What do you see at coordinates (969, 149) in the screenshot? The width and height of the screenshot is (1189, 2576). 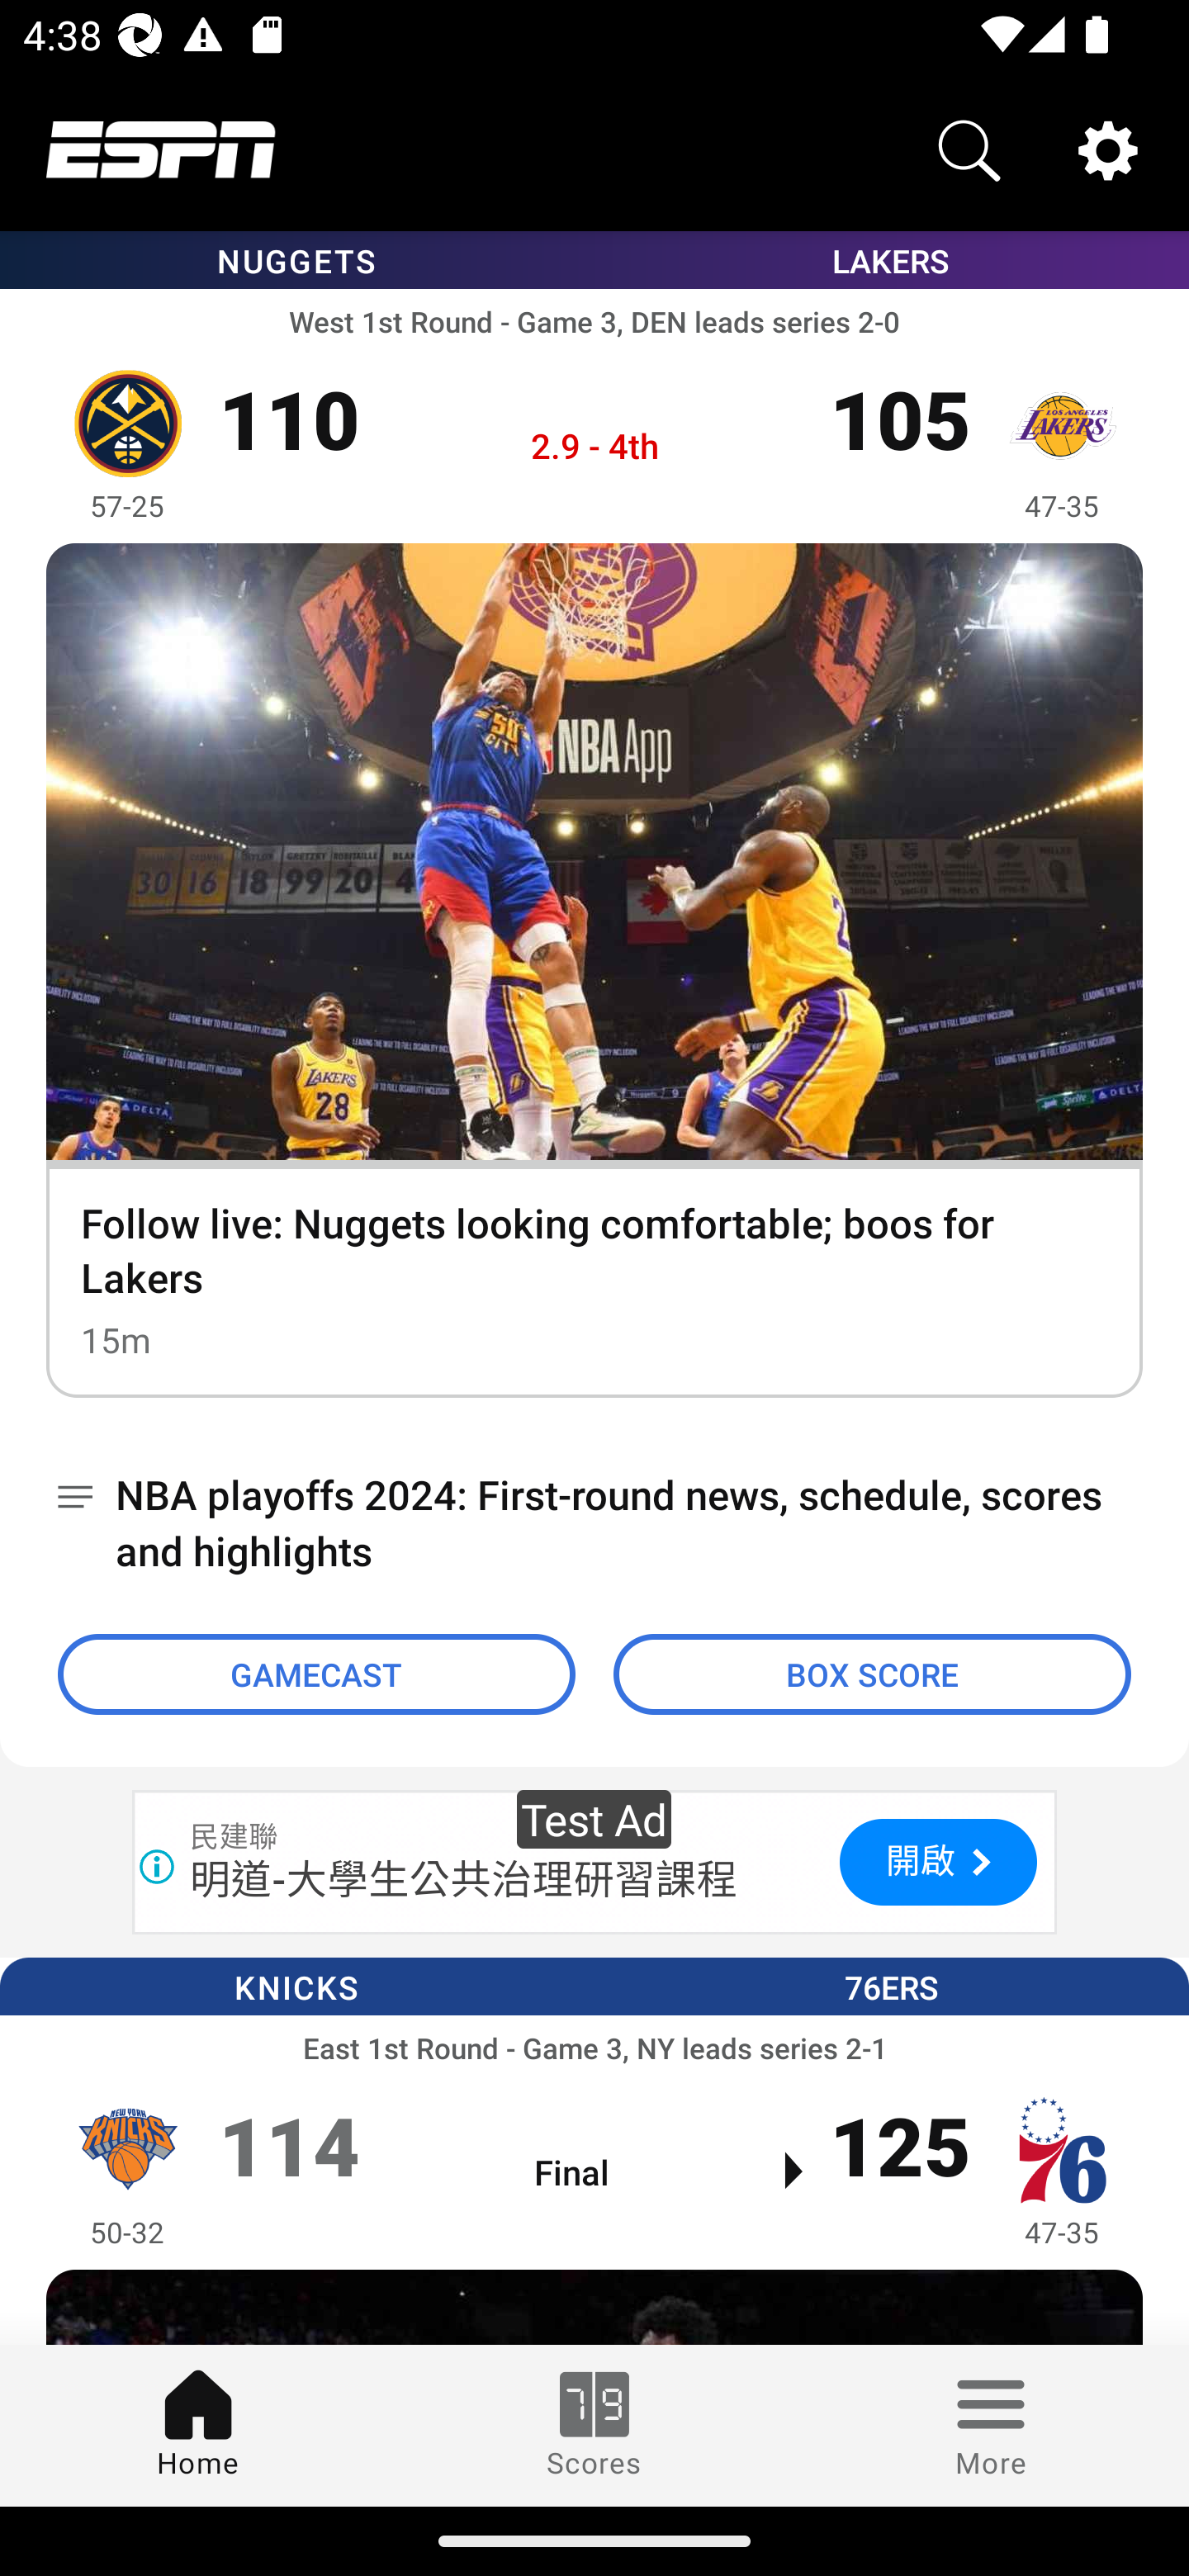 I see `Search` at bounding box center [969, 149].